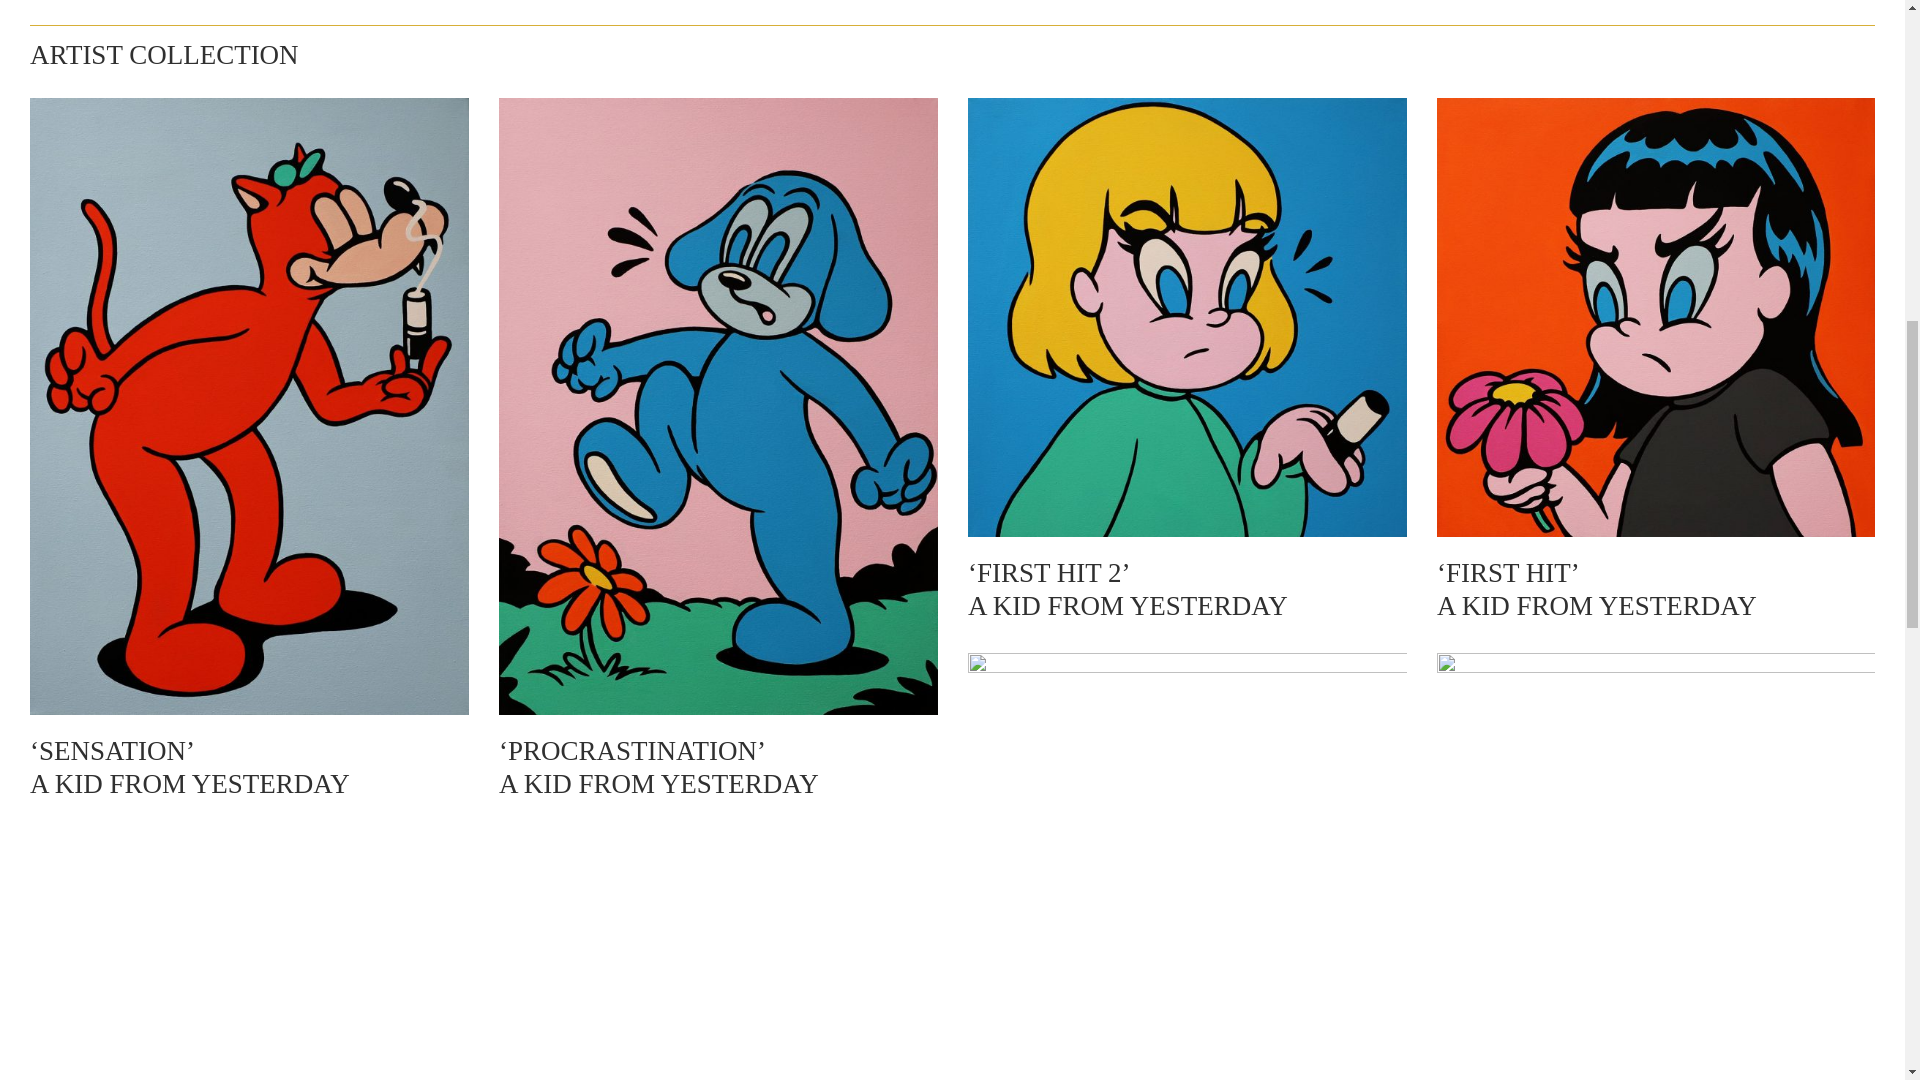 The height and width of the screenshot is (1080, 1920). I want to click on A KID FROM YESTERDAY, so click(190, 784).